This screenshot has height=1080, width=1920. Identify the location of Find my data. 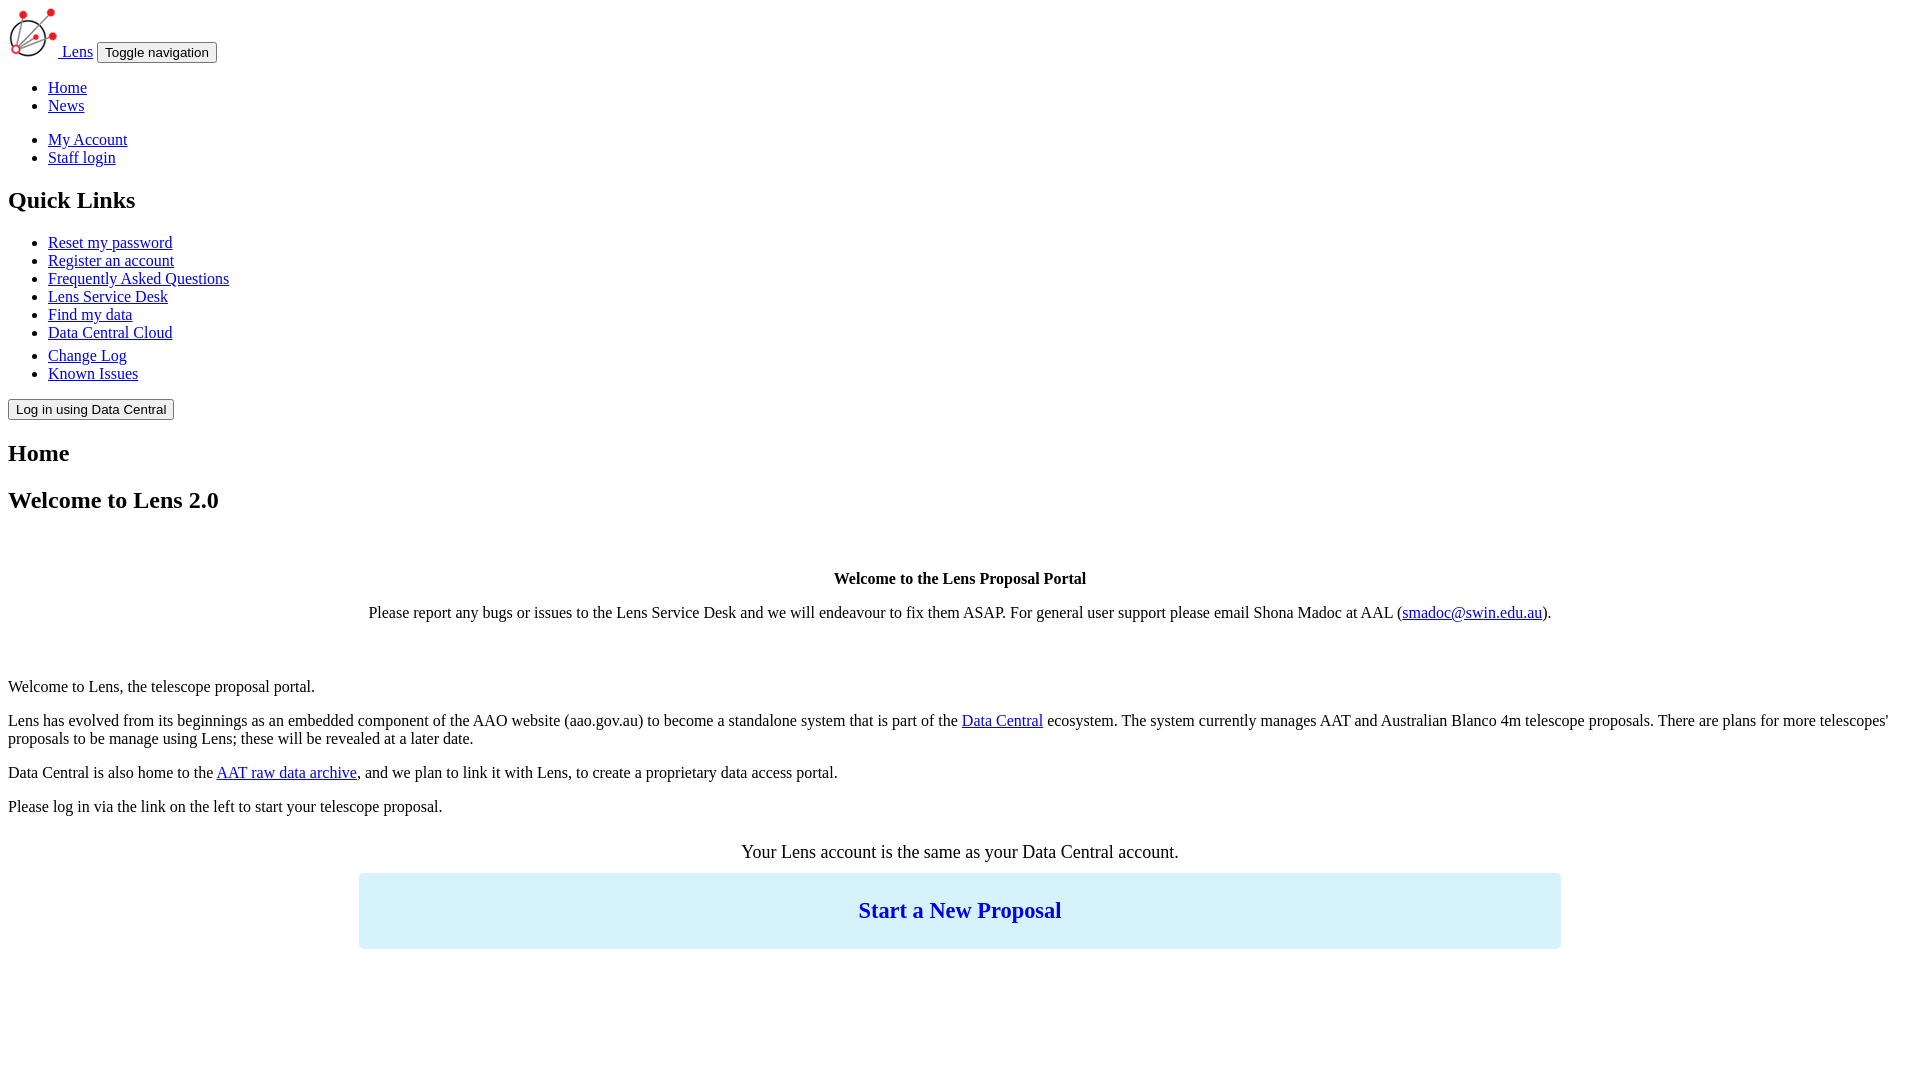
(90, 314).